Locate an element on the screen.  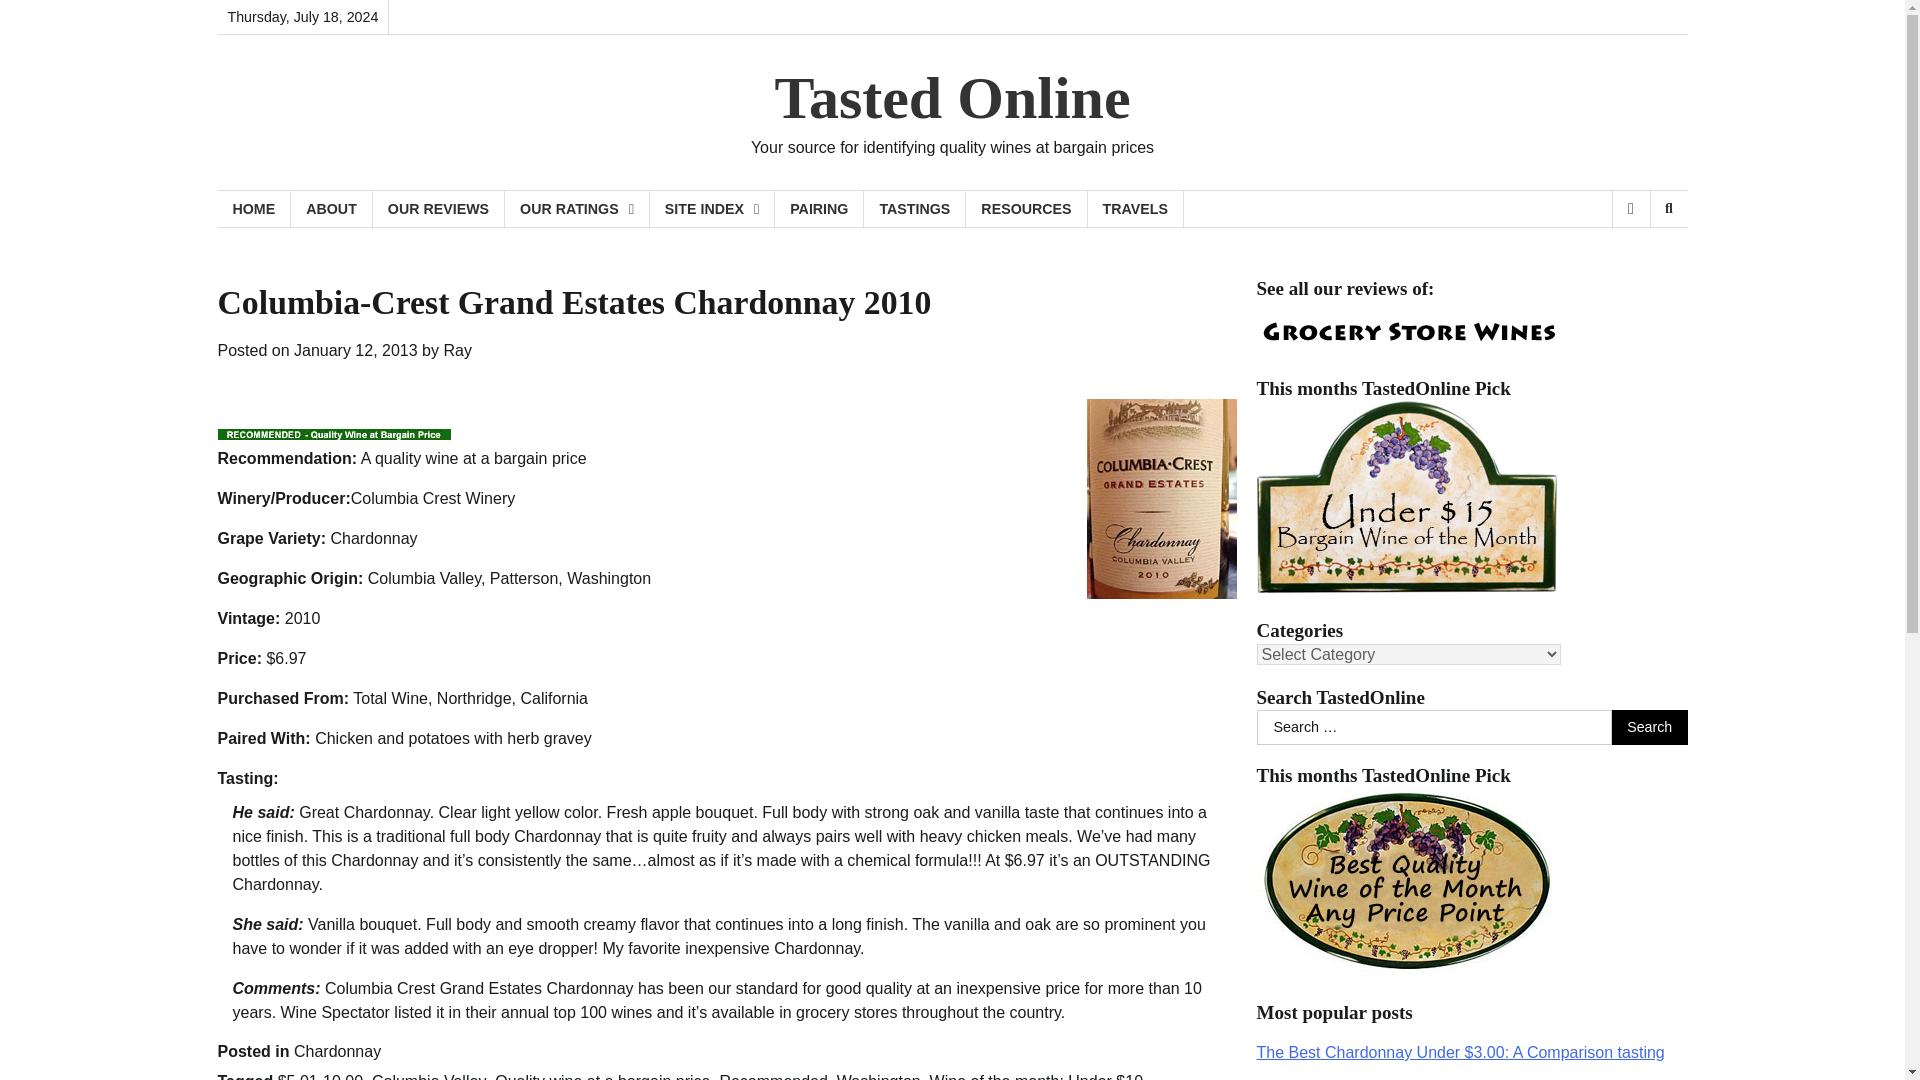
TRAVELS is located at coordinates (1136, 209).